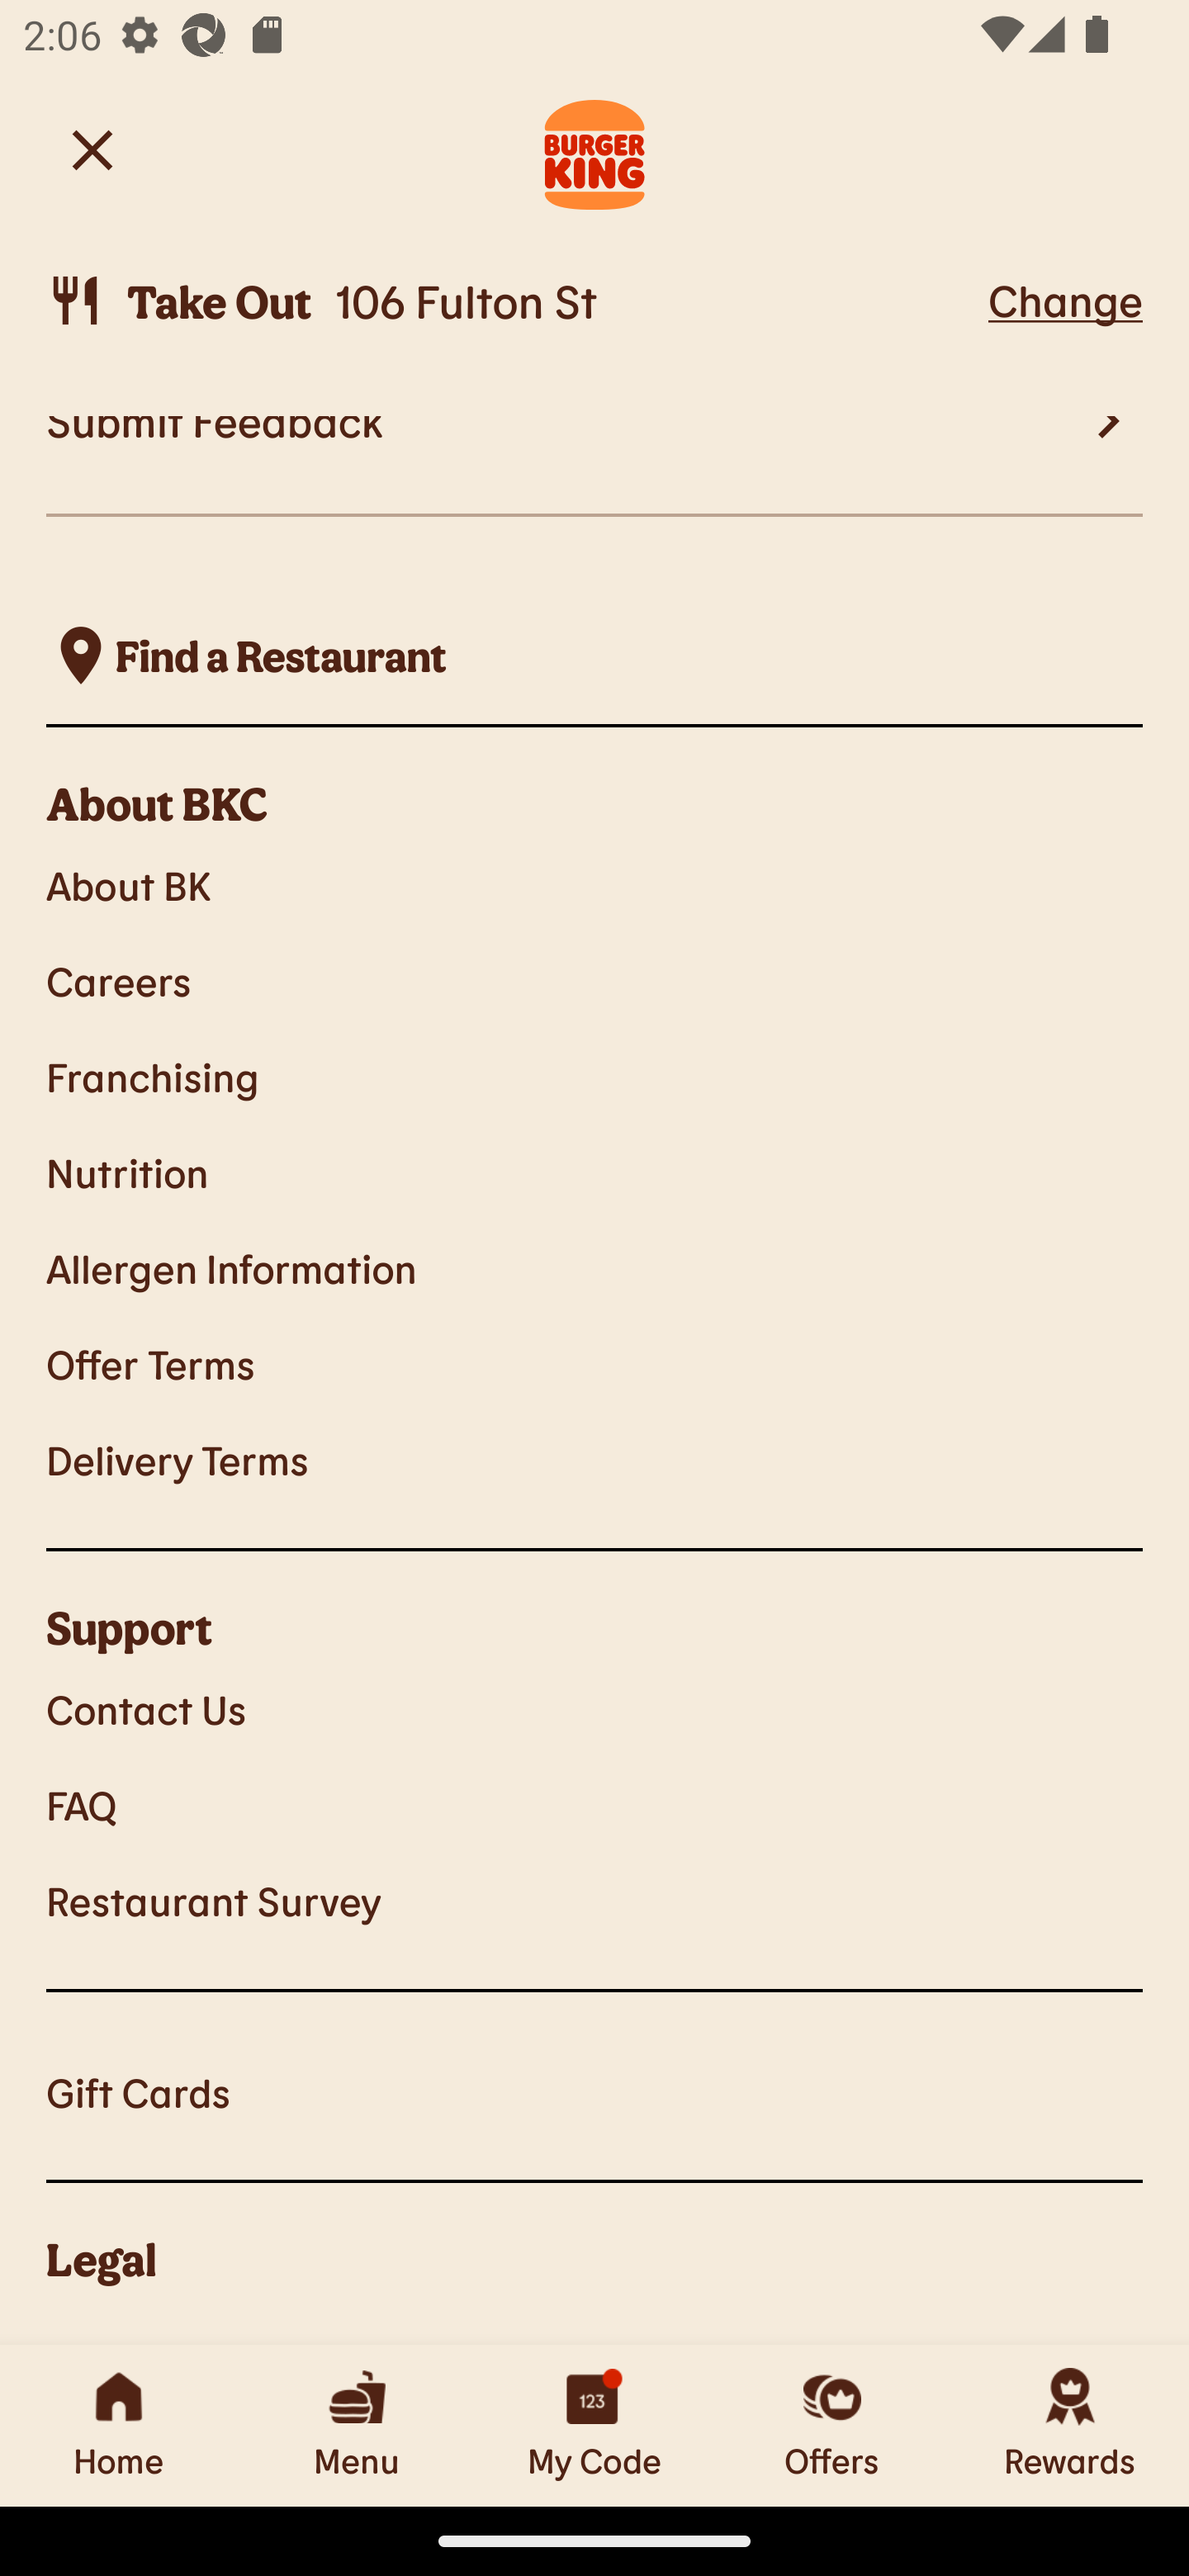 The height and width of the screenshot is (2576, 1189). I want to click on Burger King Logo. Navigate to Home, so click(594, 150).